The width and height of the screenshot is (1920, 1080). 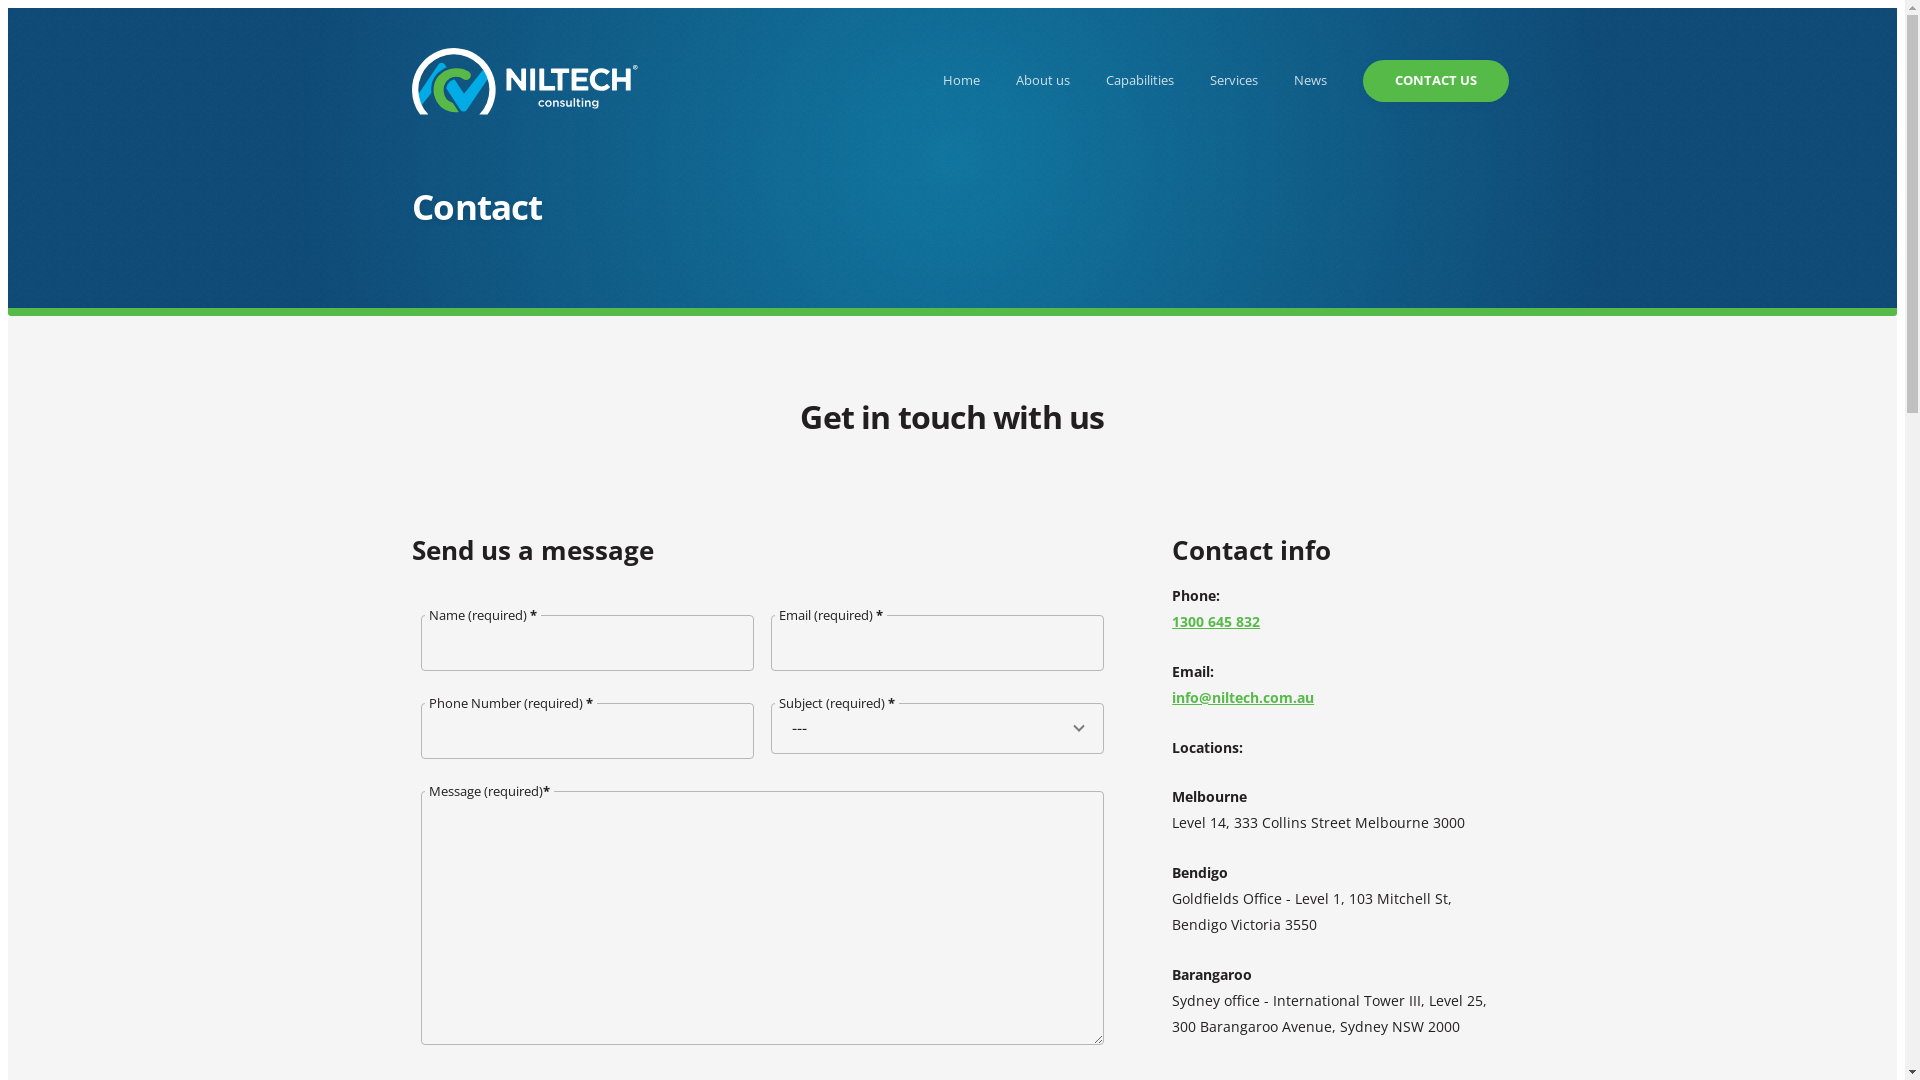 I want to click on Capabilities, so click(x=1140, y=81).